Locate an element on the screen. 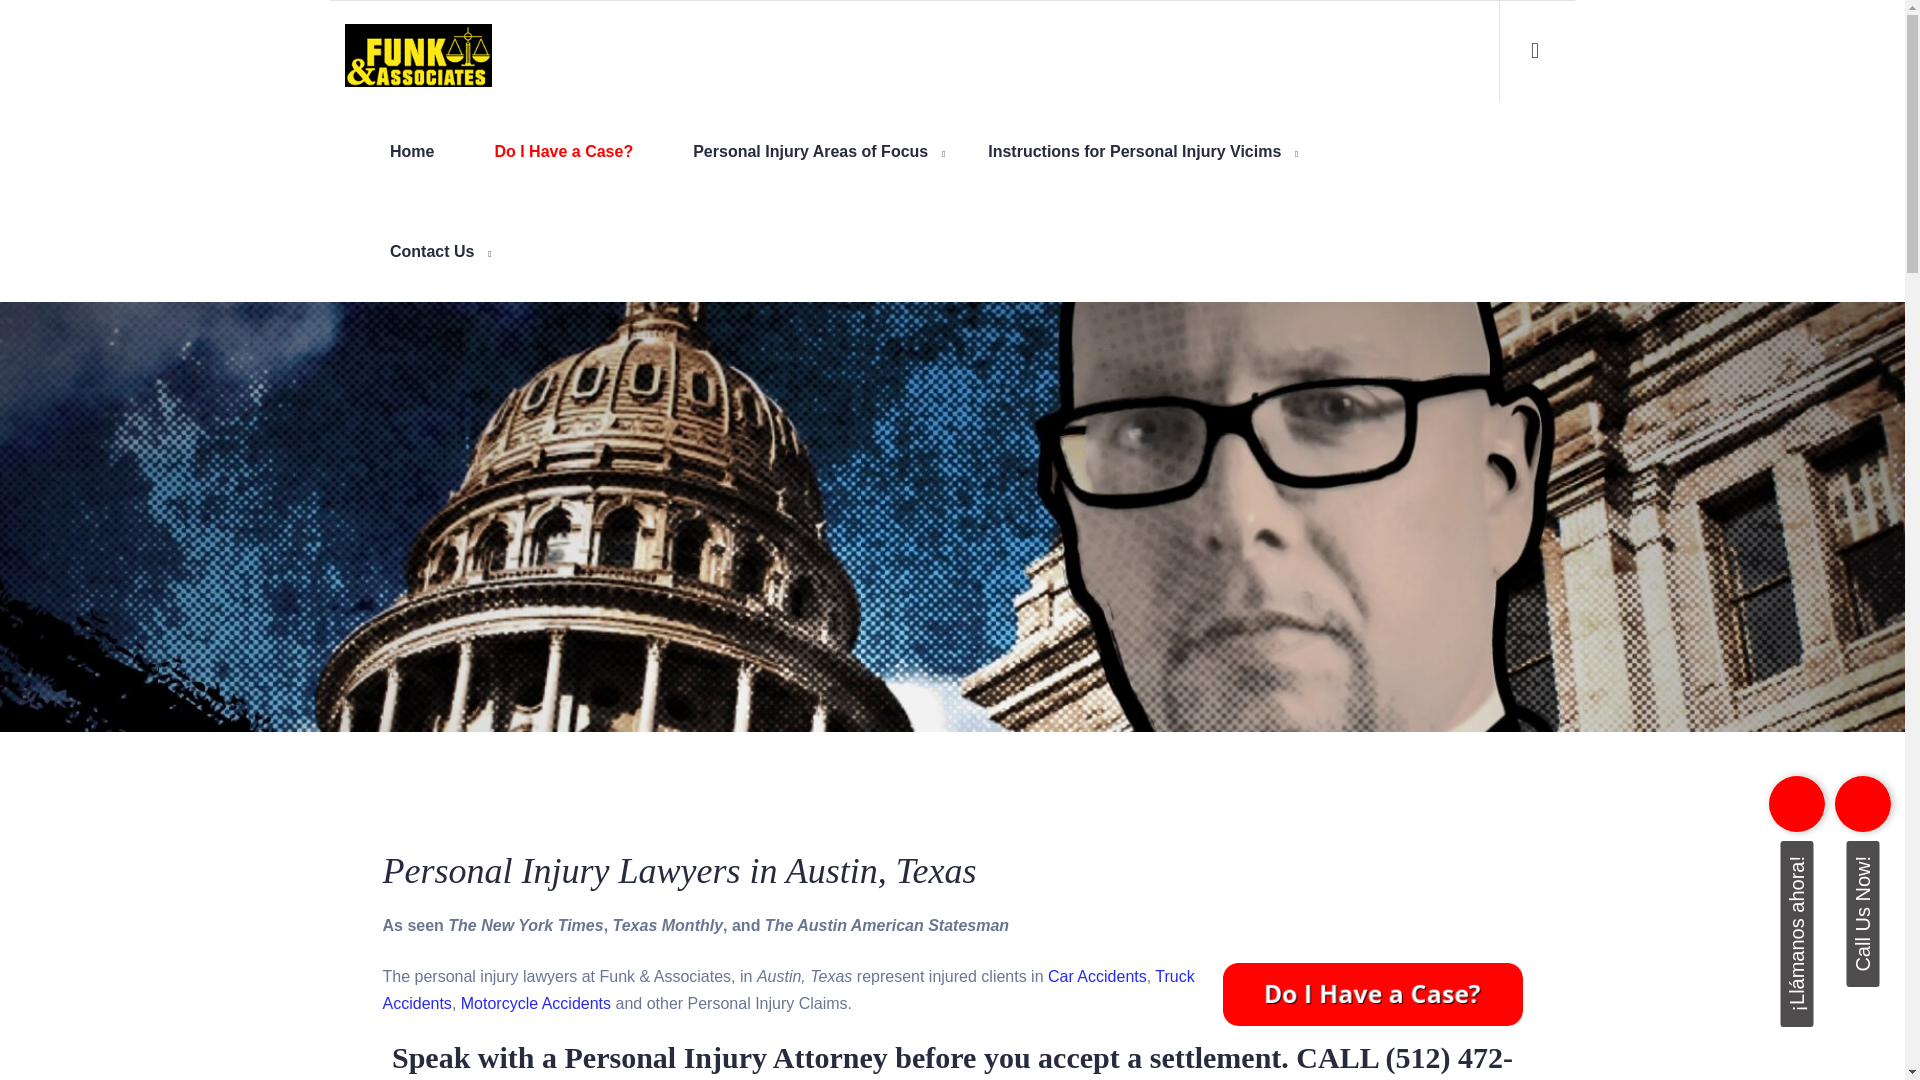 The image size is (1920, 1080). Accident Lawyer Austin is located at coordinates (810, 151).